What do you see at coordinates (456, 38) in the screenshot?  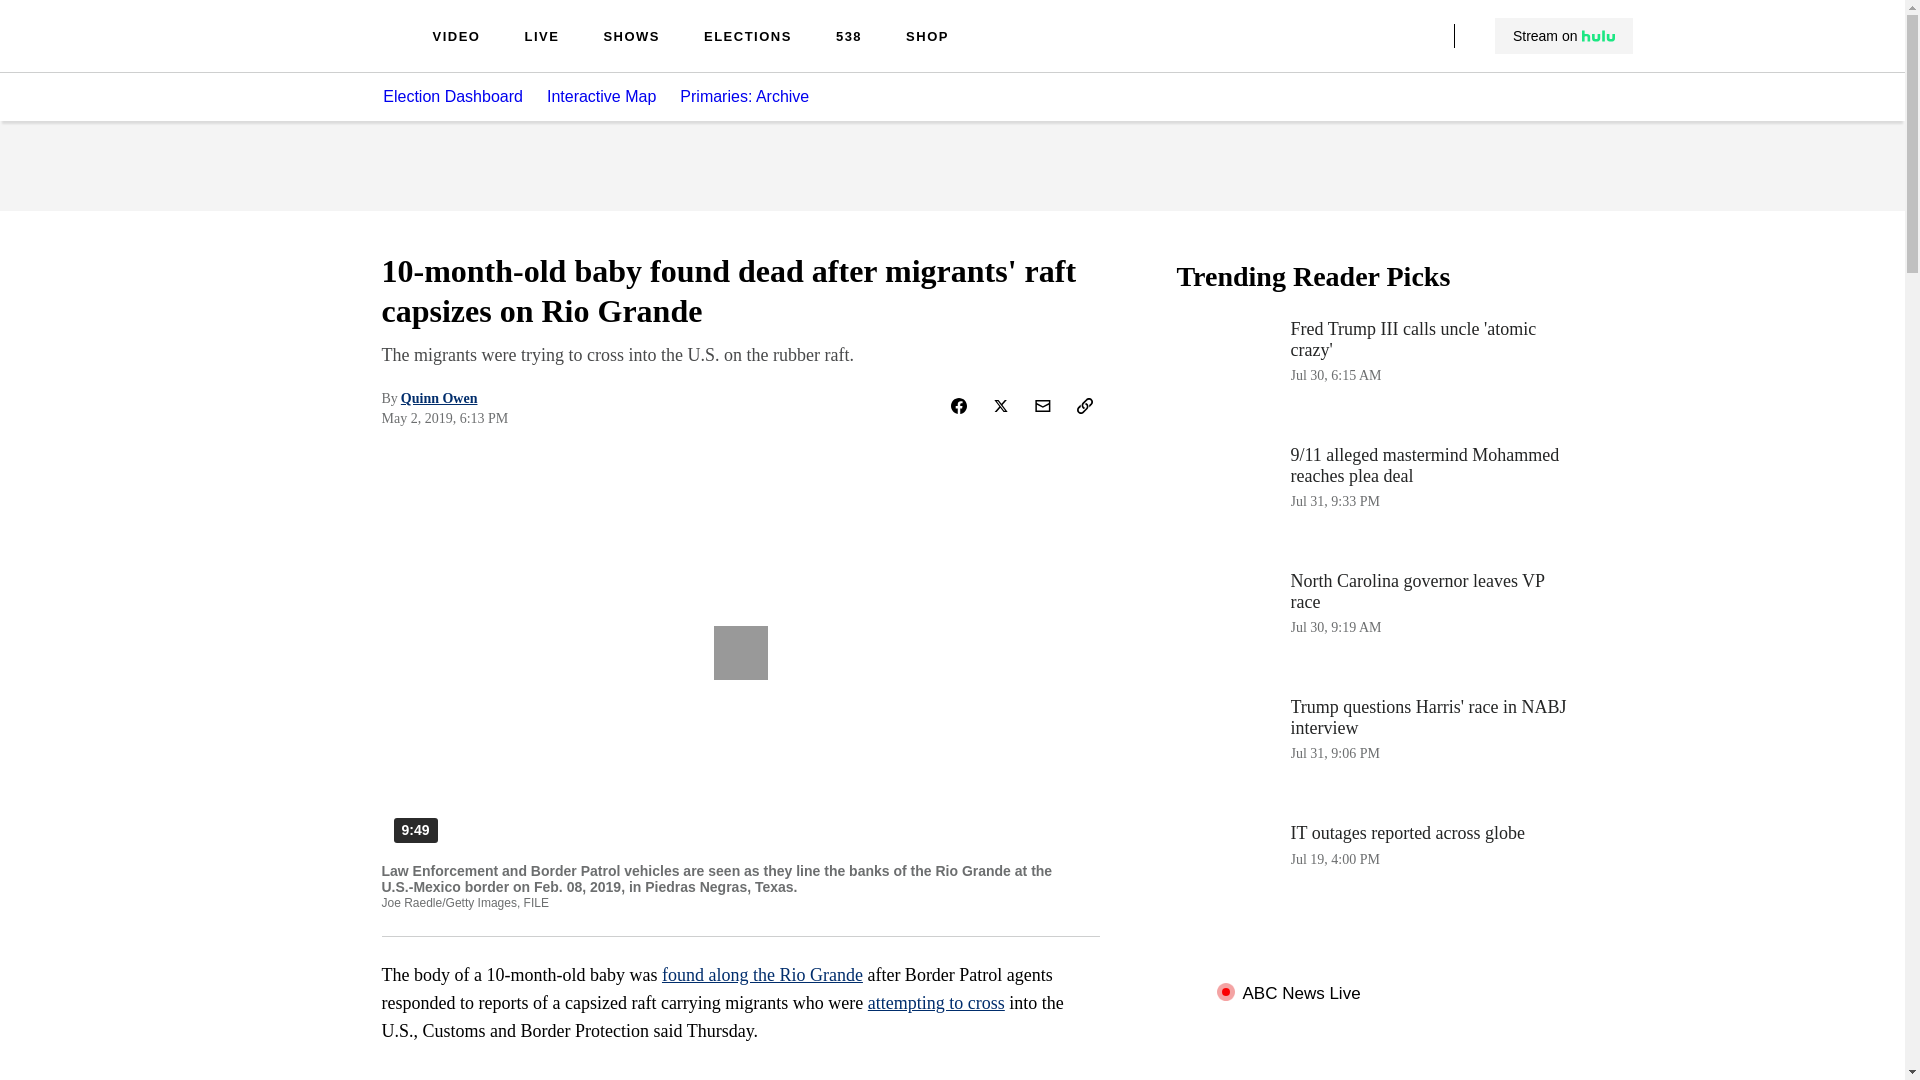 I see `Stream on` at bounding box center [456, 38].